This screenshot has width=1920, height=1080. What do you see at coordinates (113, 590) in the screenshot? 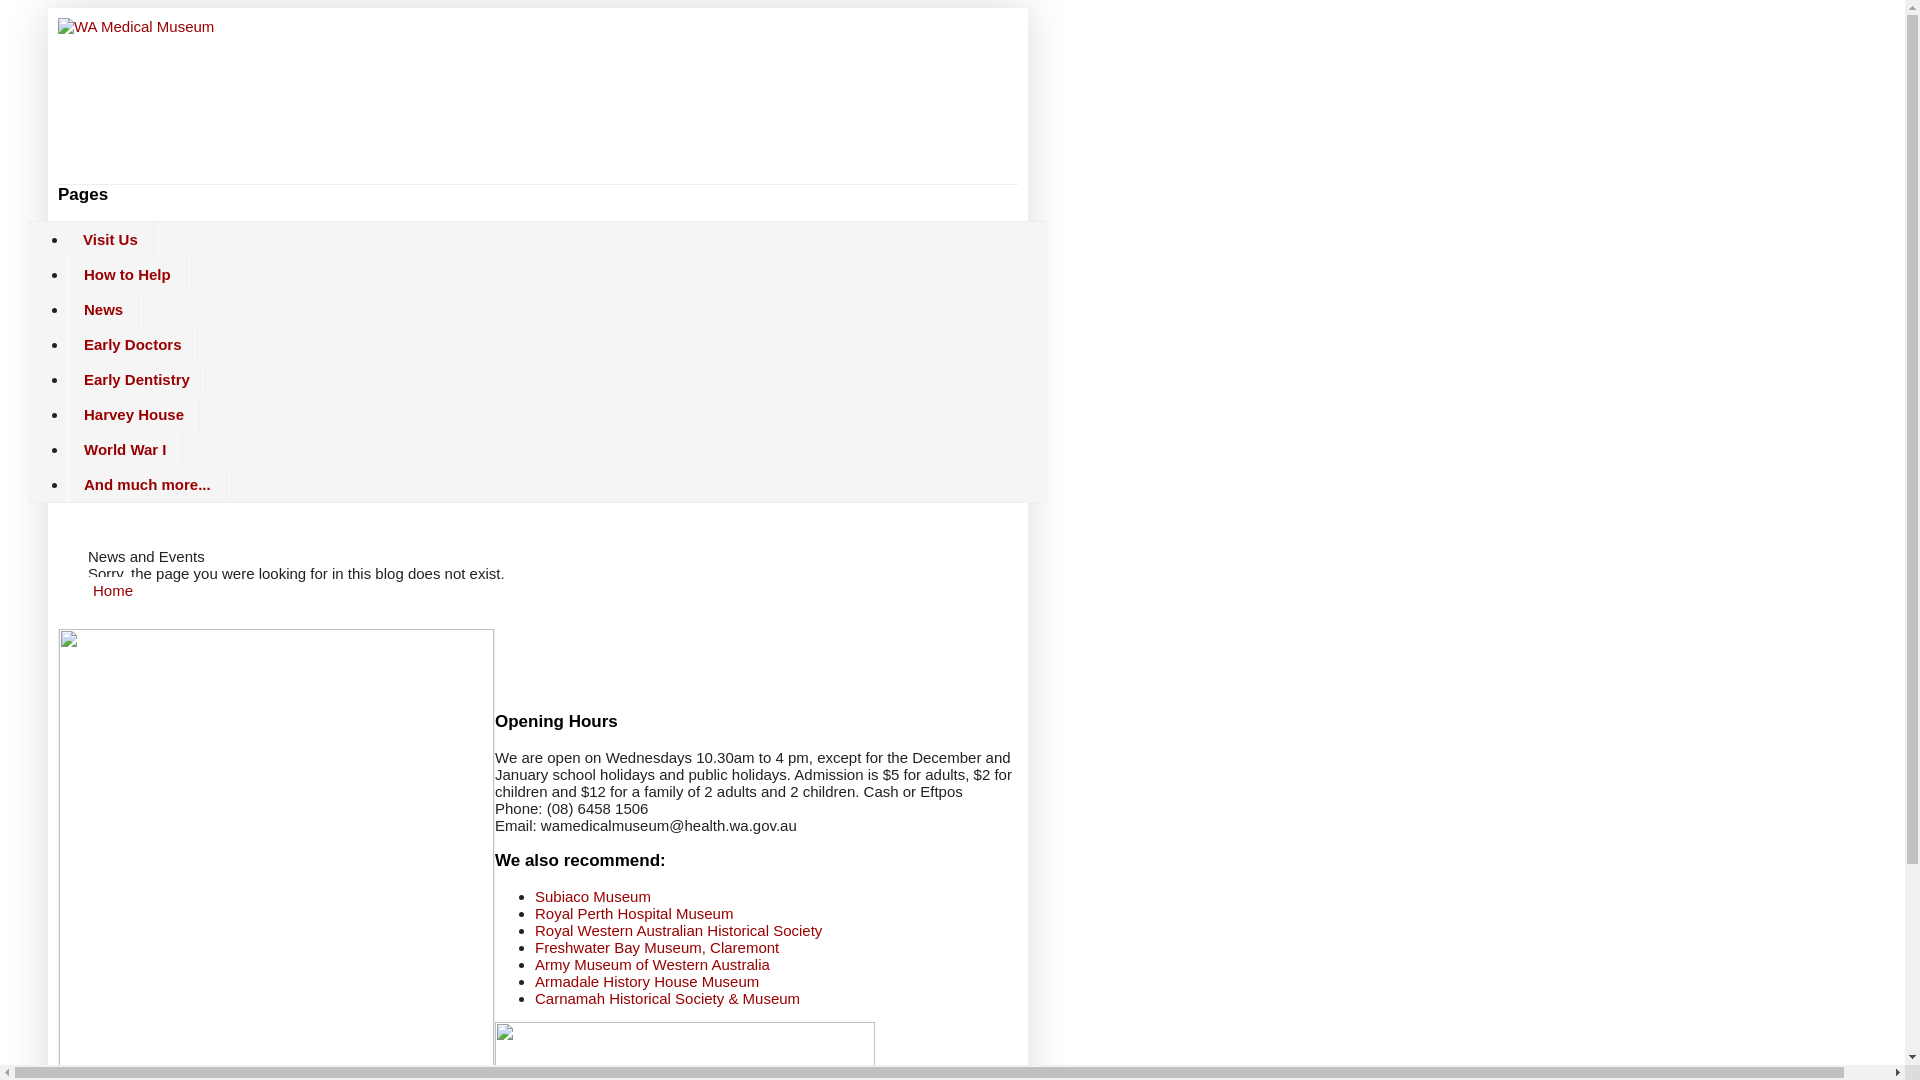
I see `Home` at bounding box center [113, 590].